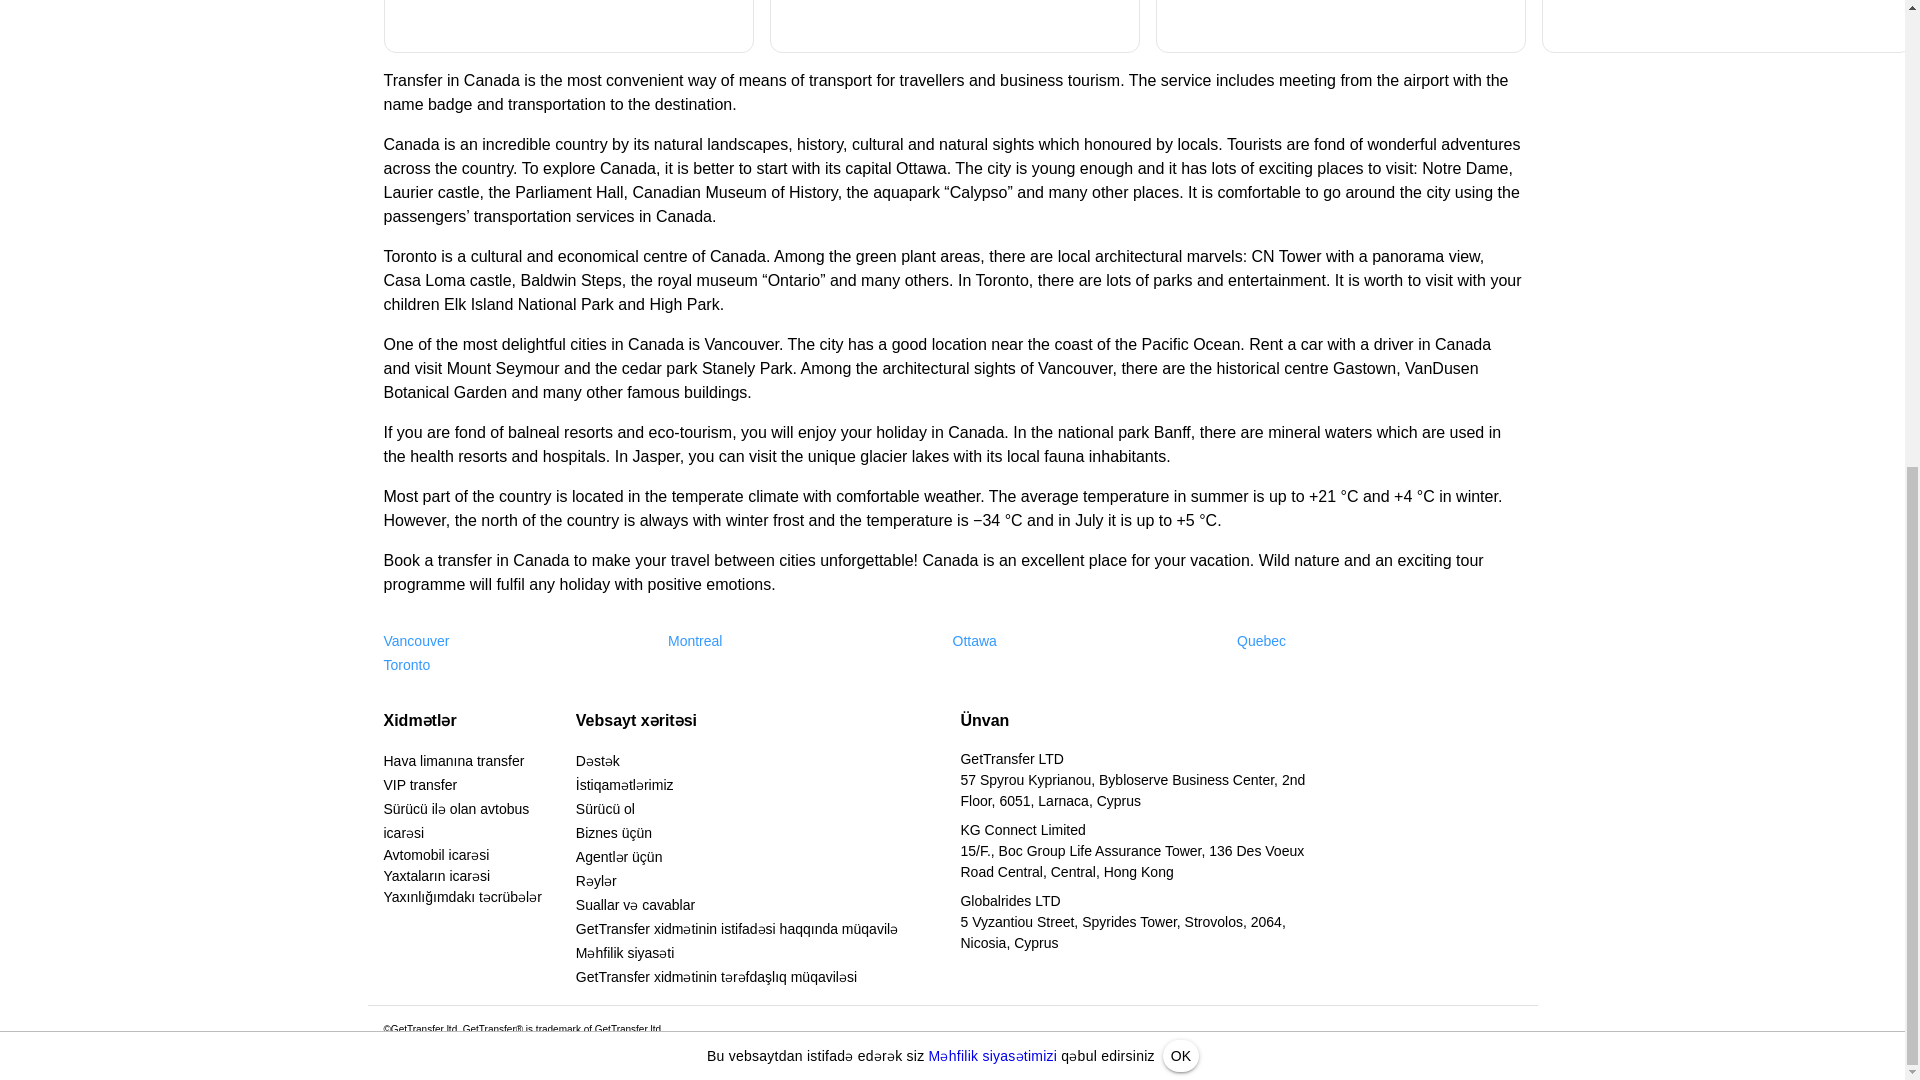  I want to click on Ottawa, so click(974, 640).